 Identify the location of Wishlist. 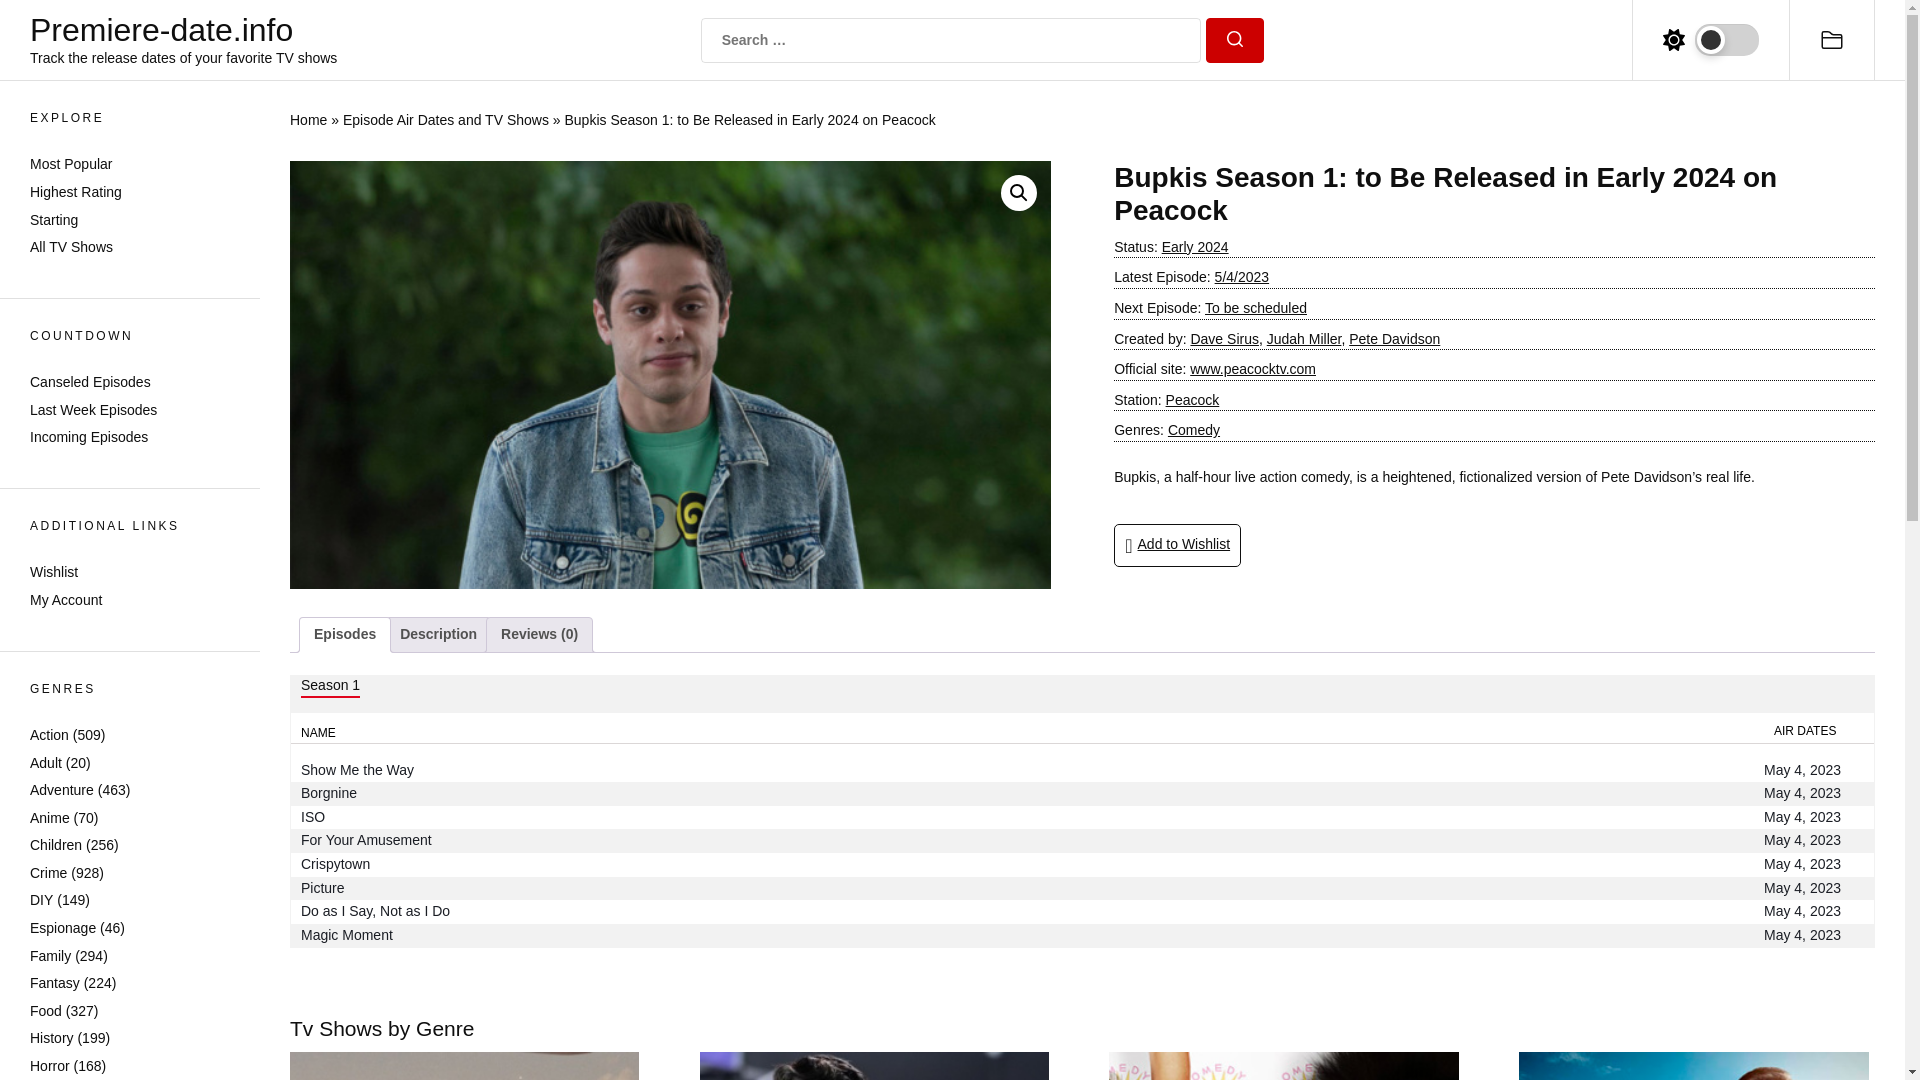
(54, 571).